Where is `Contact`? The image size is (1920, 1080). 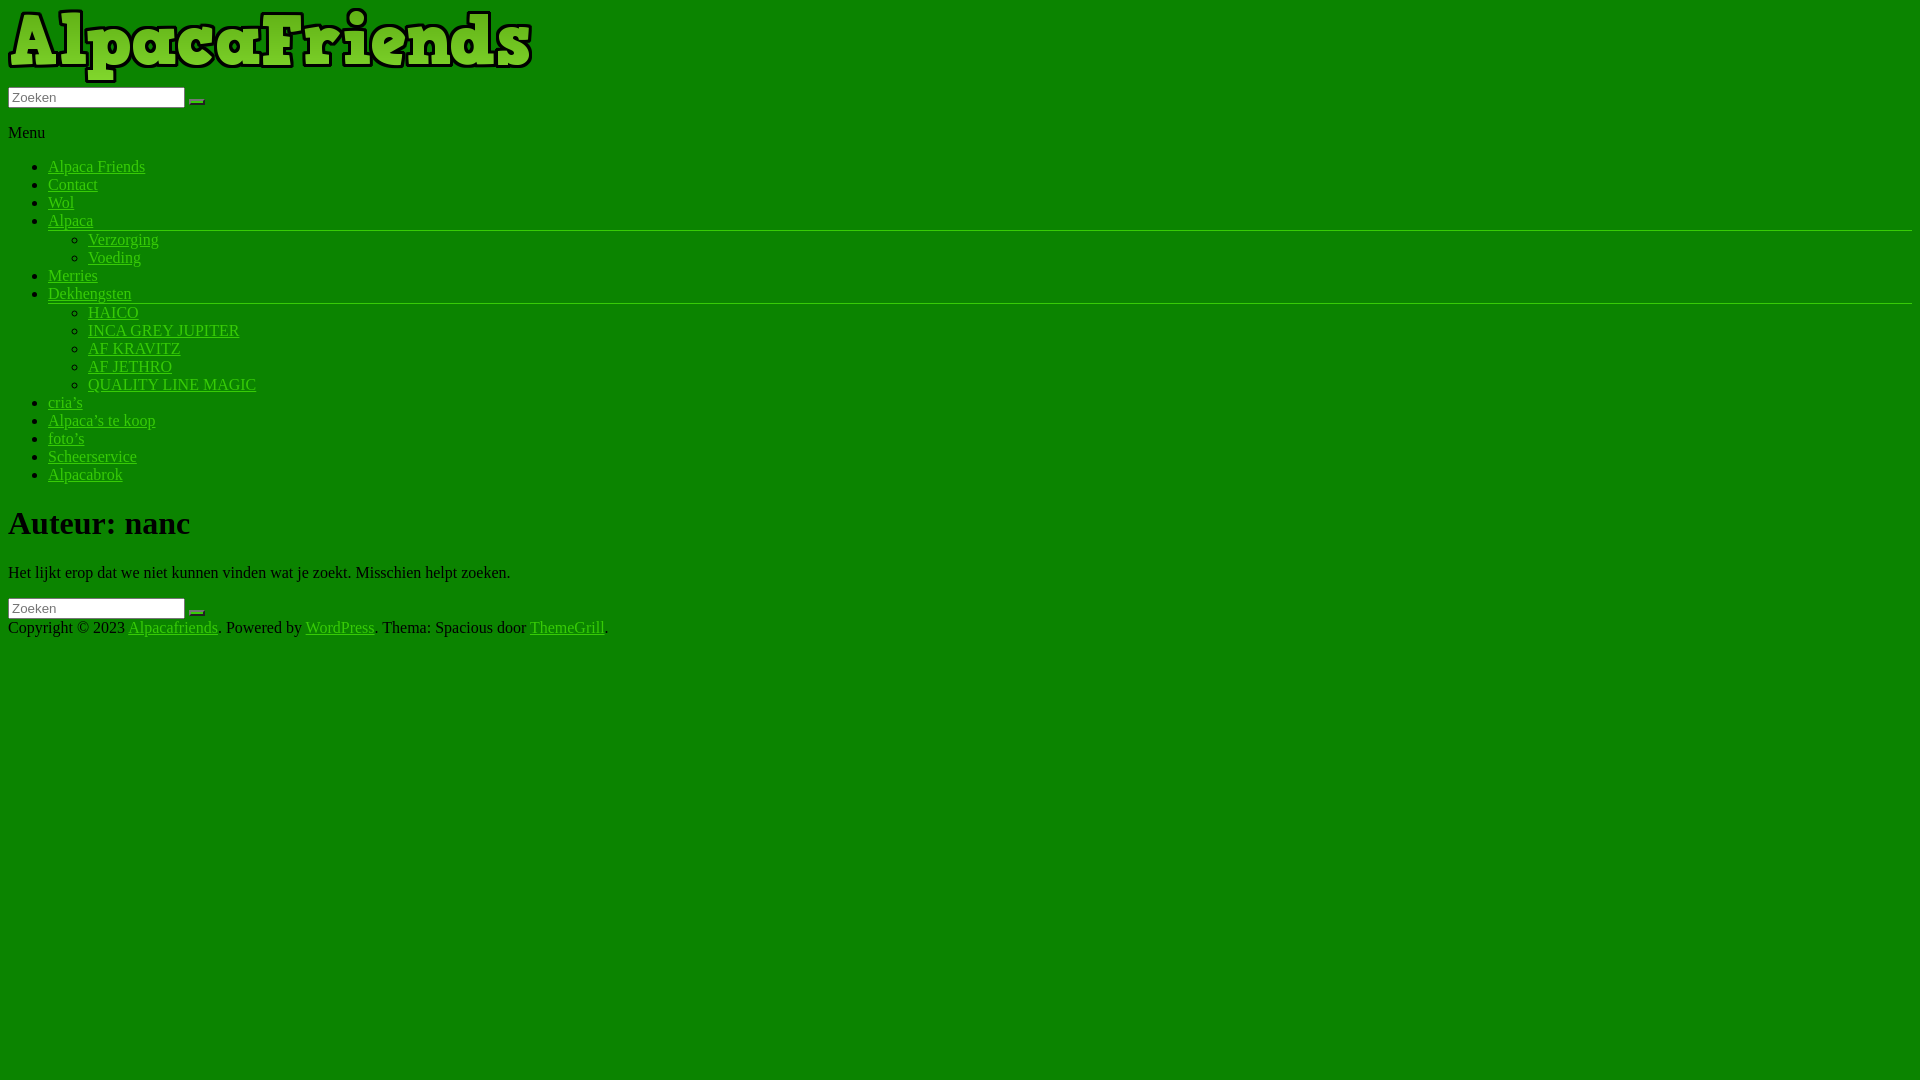 Contact is located at coordinates (73, 184).